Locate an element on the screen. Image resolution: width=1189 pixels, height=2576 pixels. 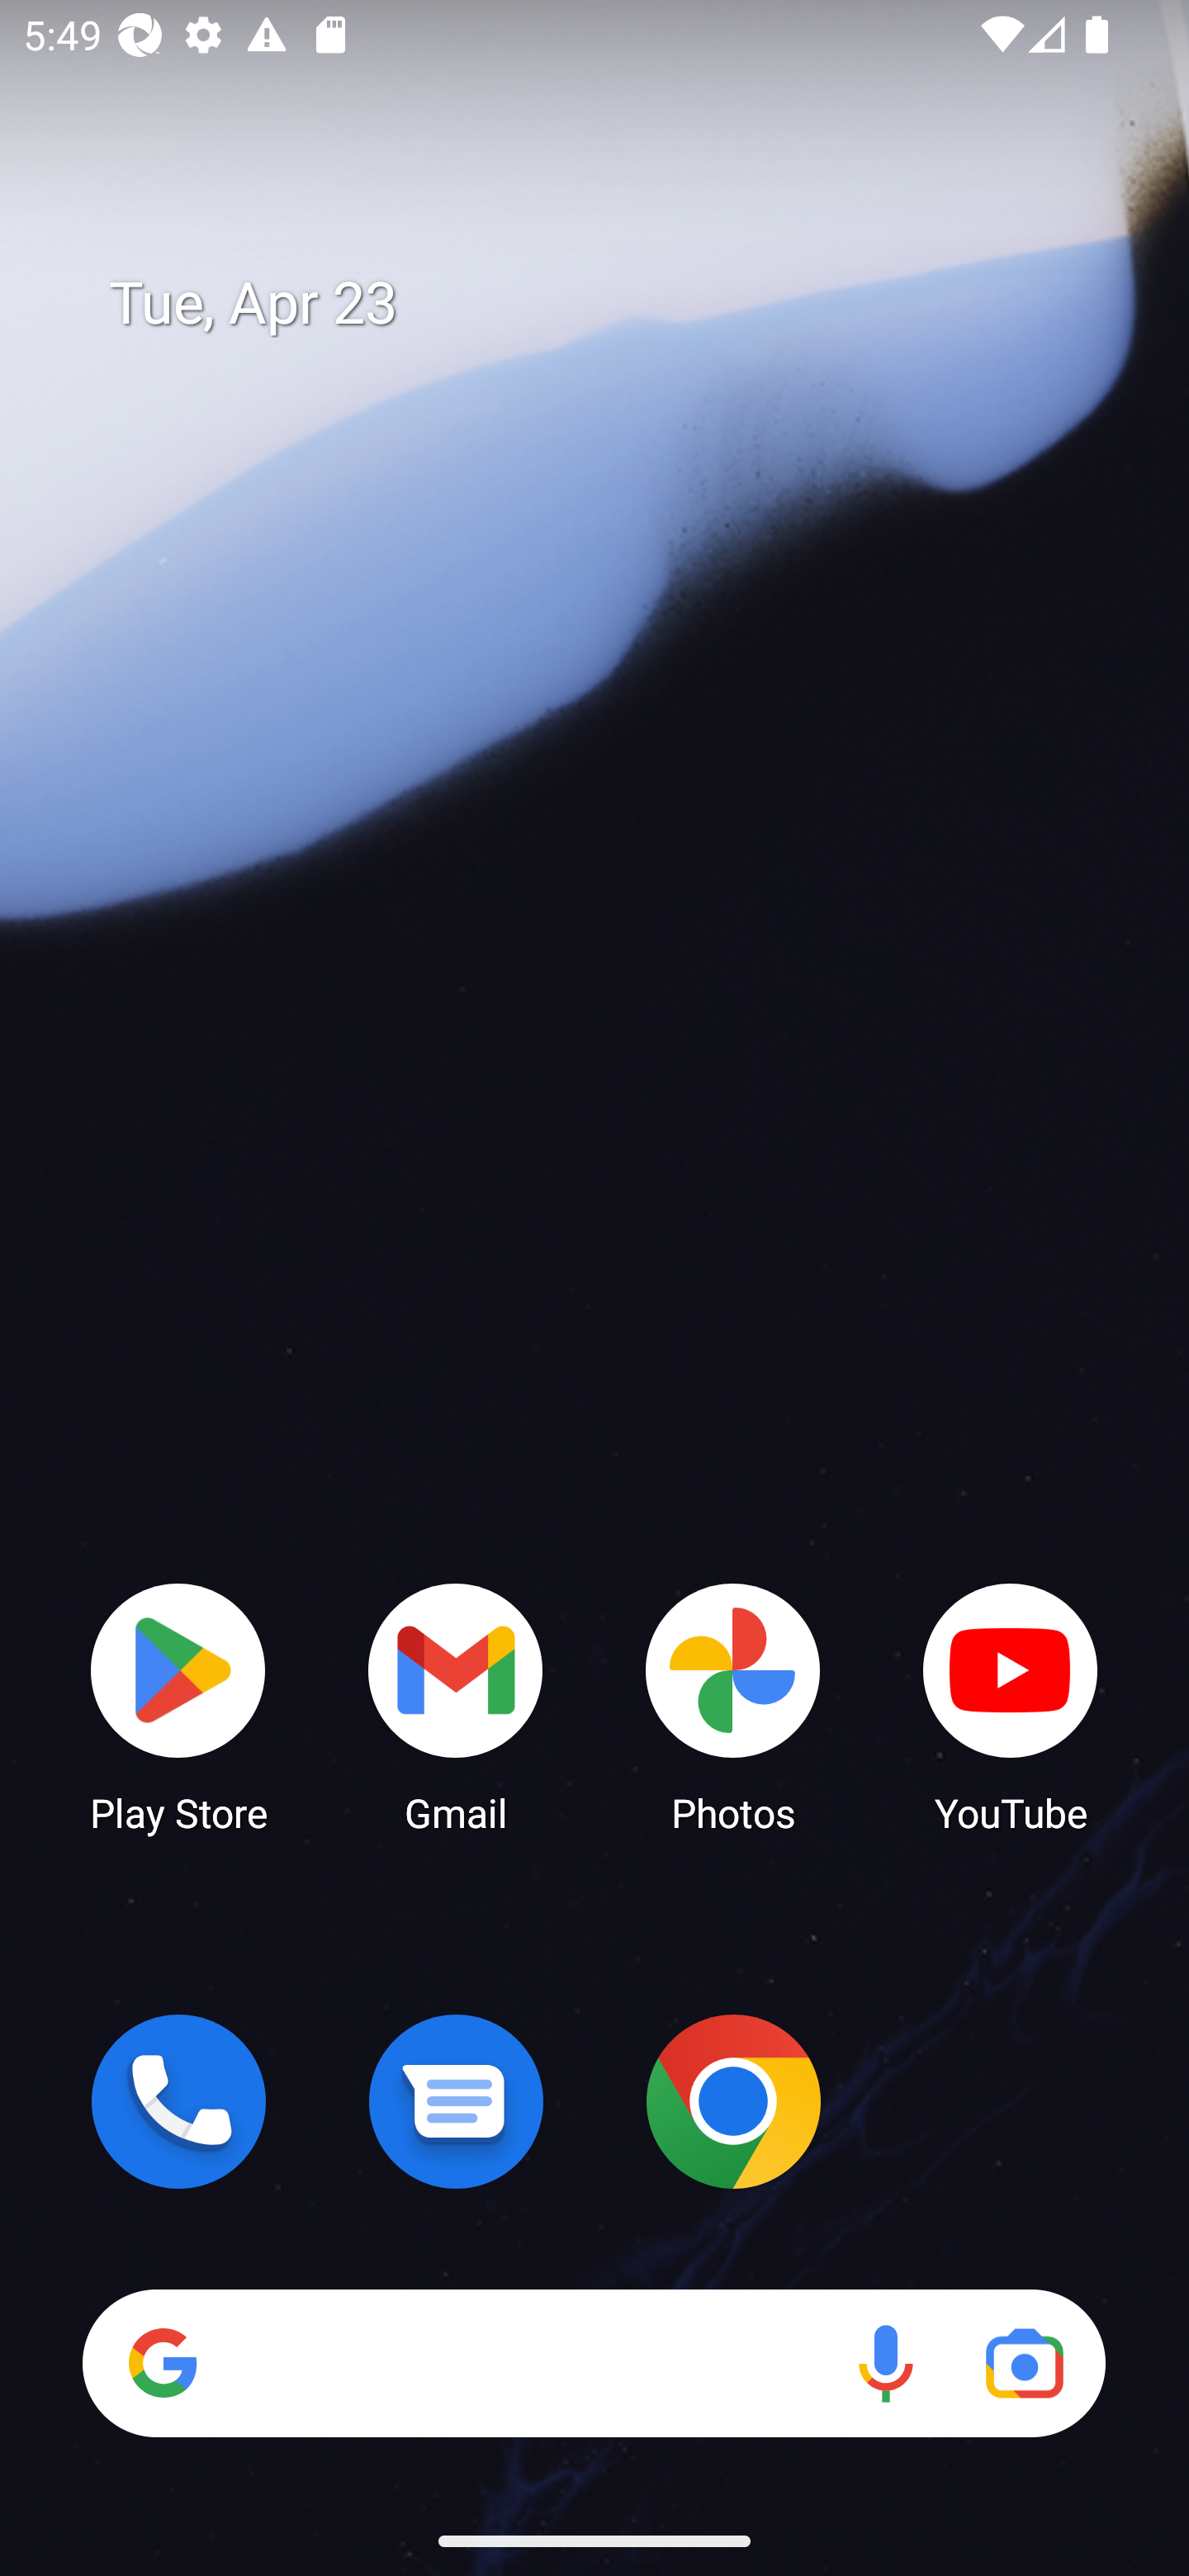
Search Voice search Google Lens is located at coordinates (594, 2363).